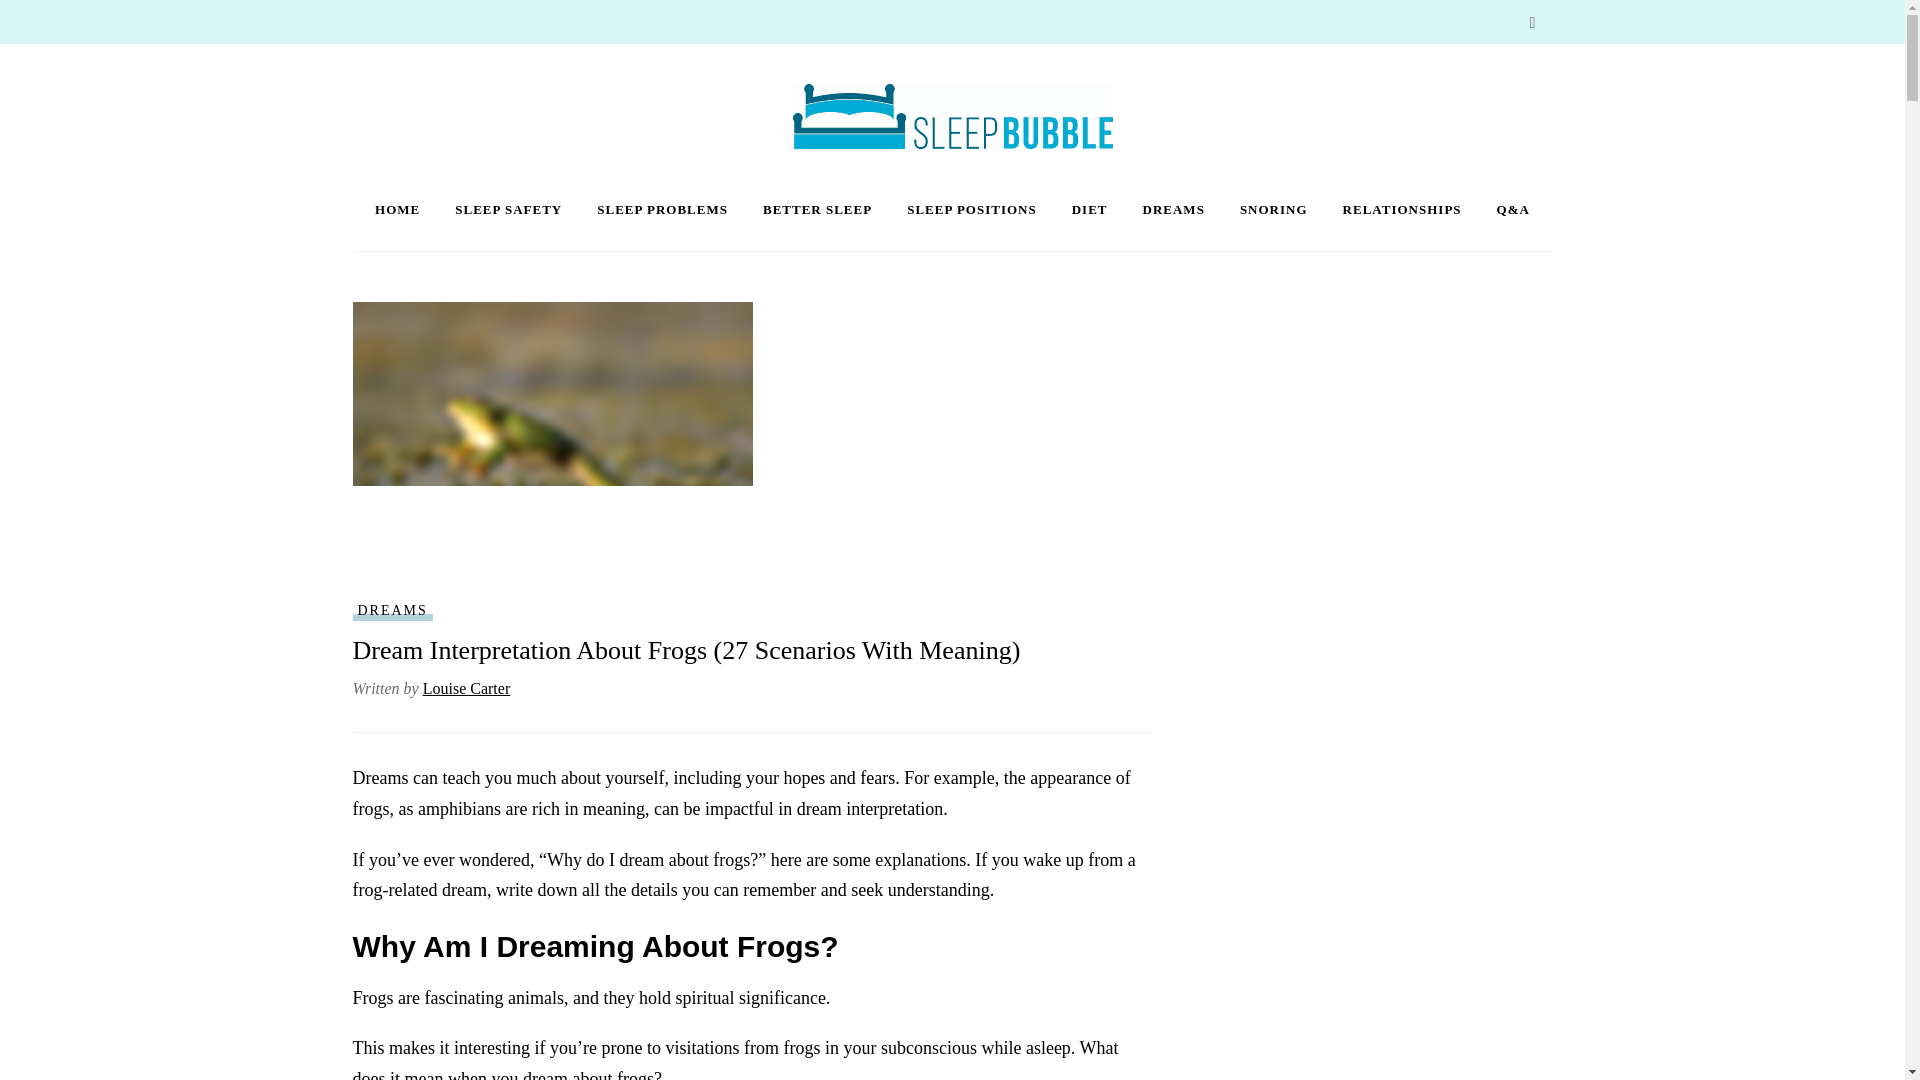  Describe the element at coordinates (397, 210) in the screenshot. I see `HOME` at that location.